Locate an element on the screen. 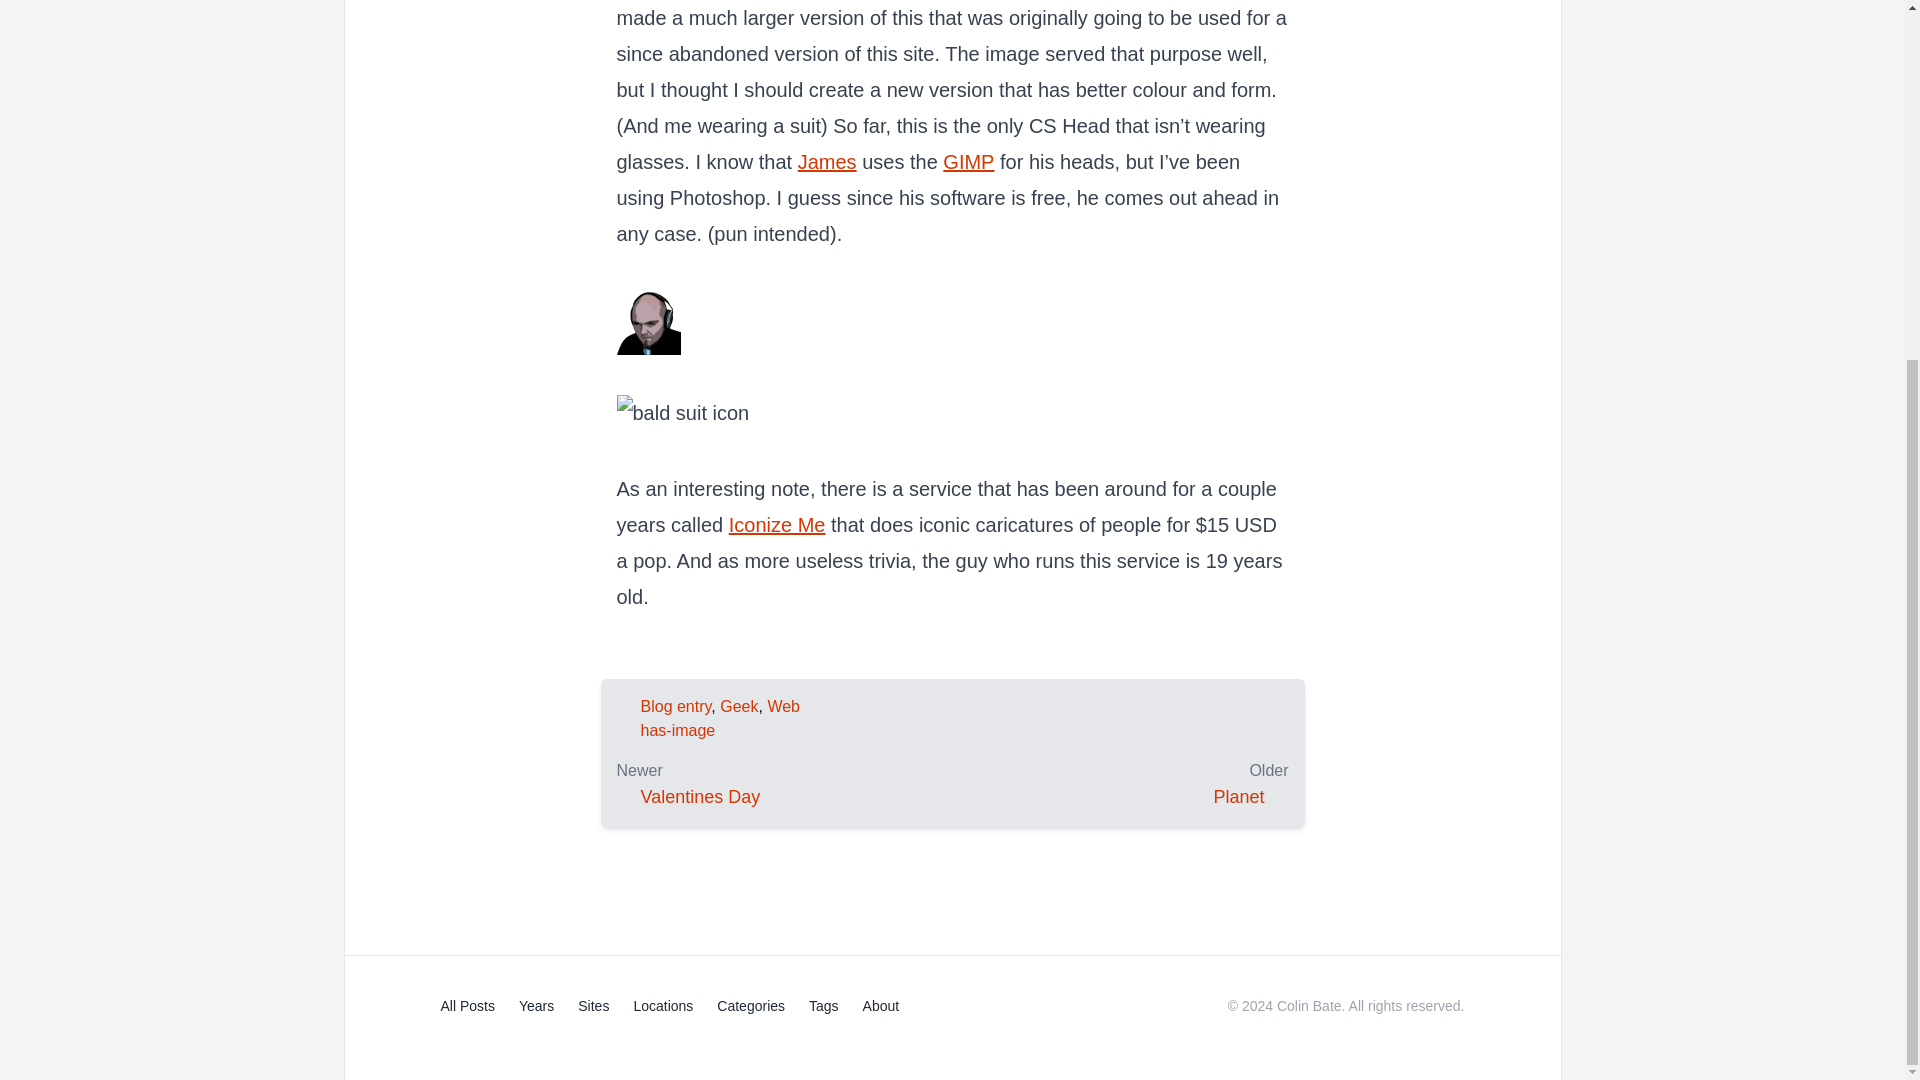  James is located at coordinates (827, 162).